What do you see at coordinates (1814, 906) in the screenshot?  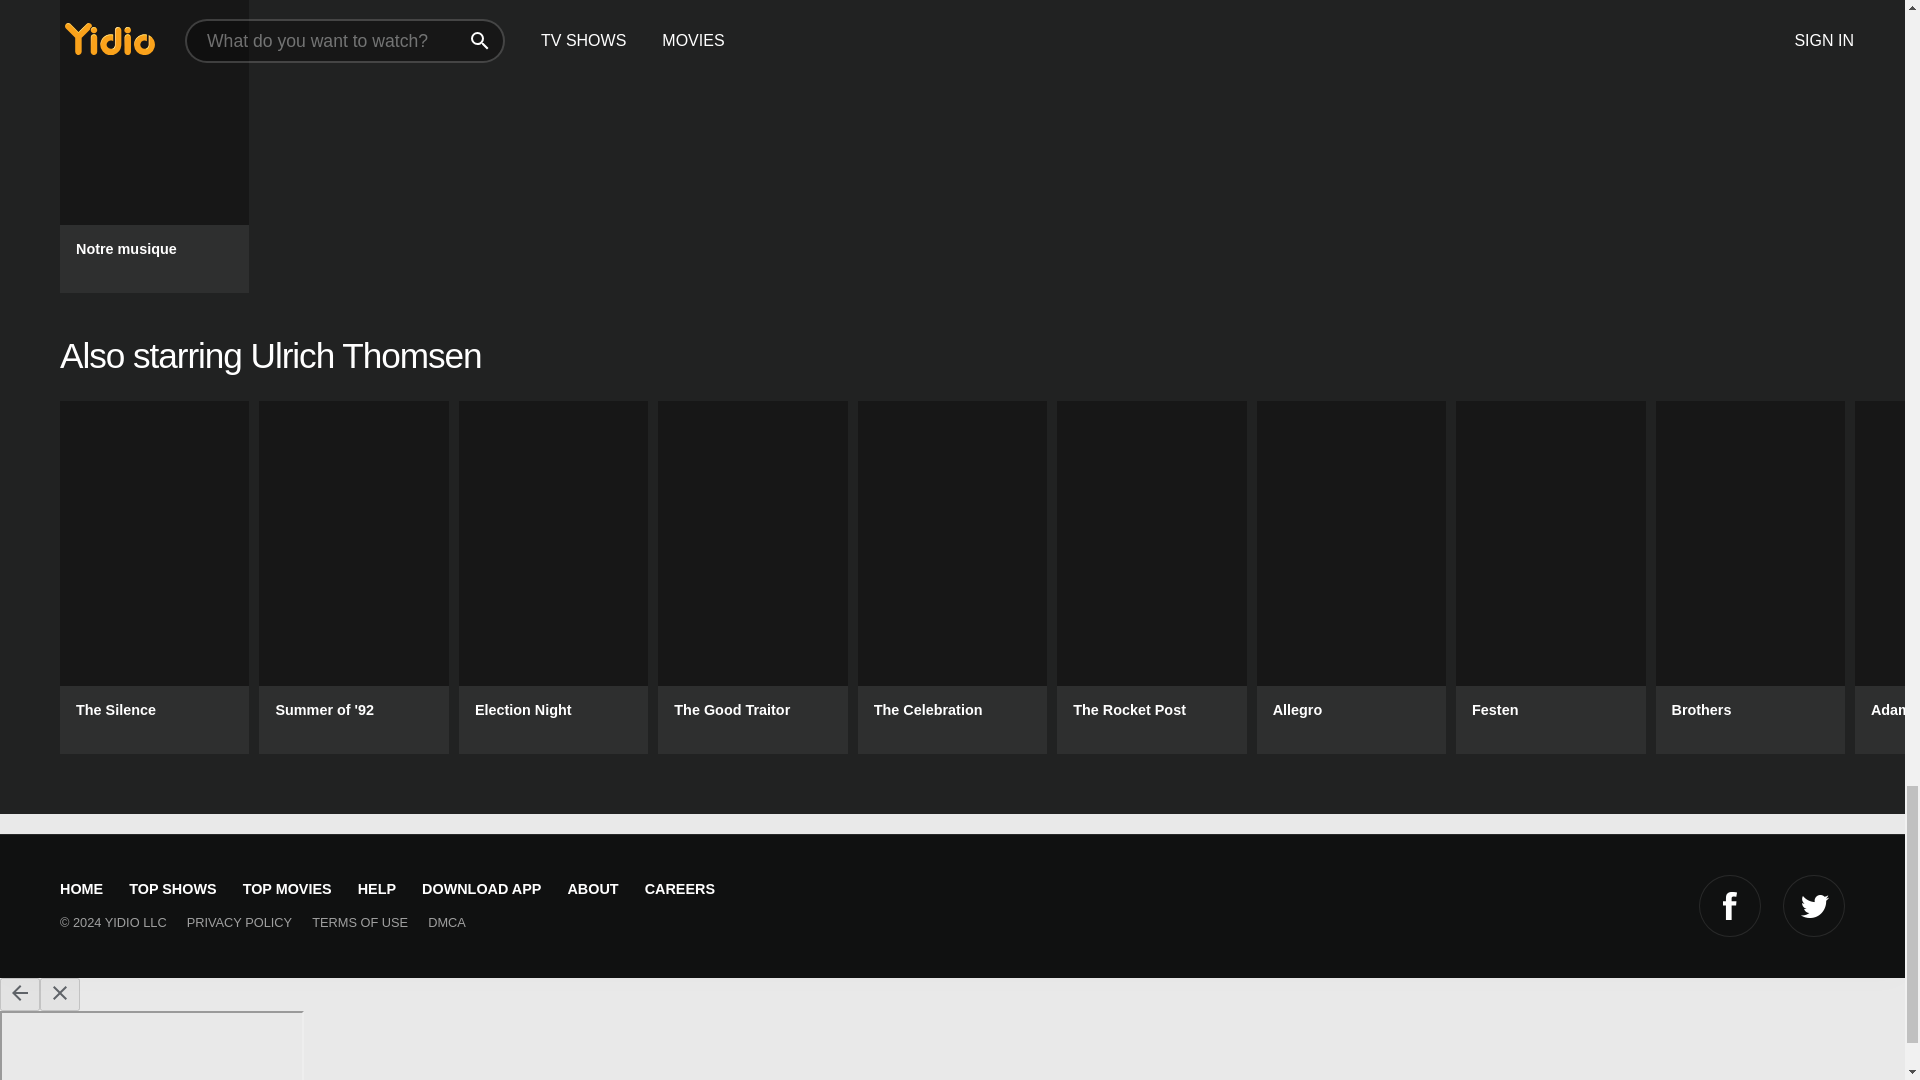 I see `Twitter` at bounding box center [1814, 906].